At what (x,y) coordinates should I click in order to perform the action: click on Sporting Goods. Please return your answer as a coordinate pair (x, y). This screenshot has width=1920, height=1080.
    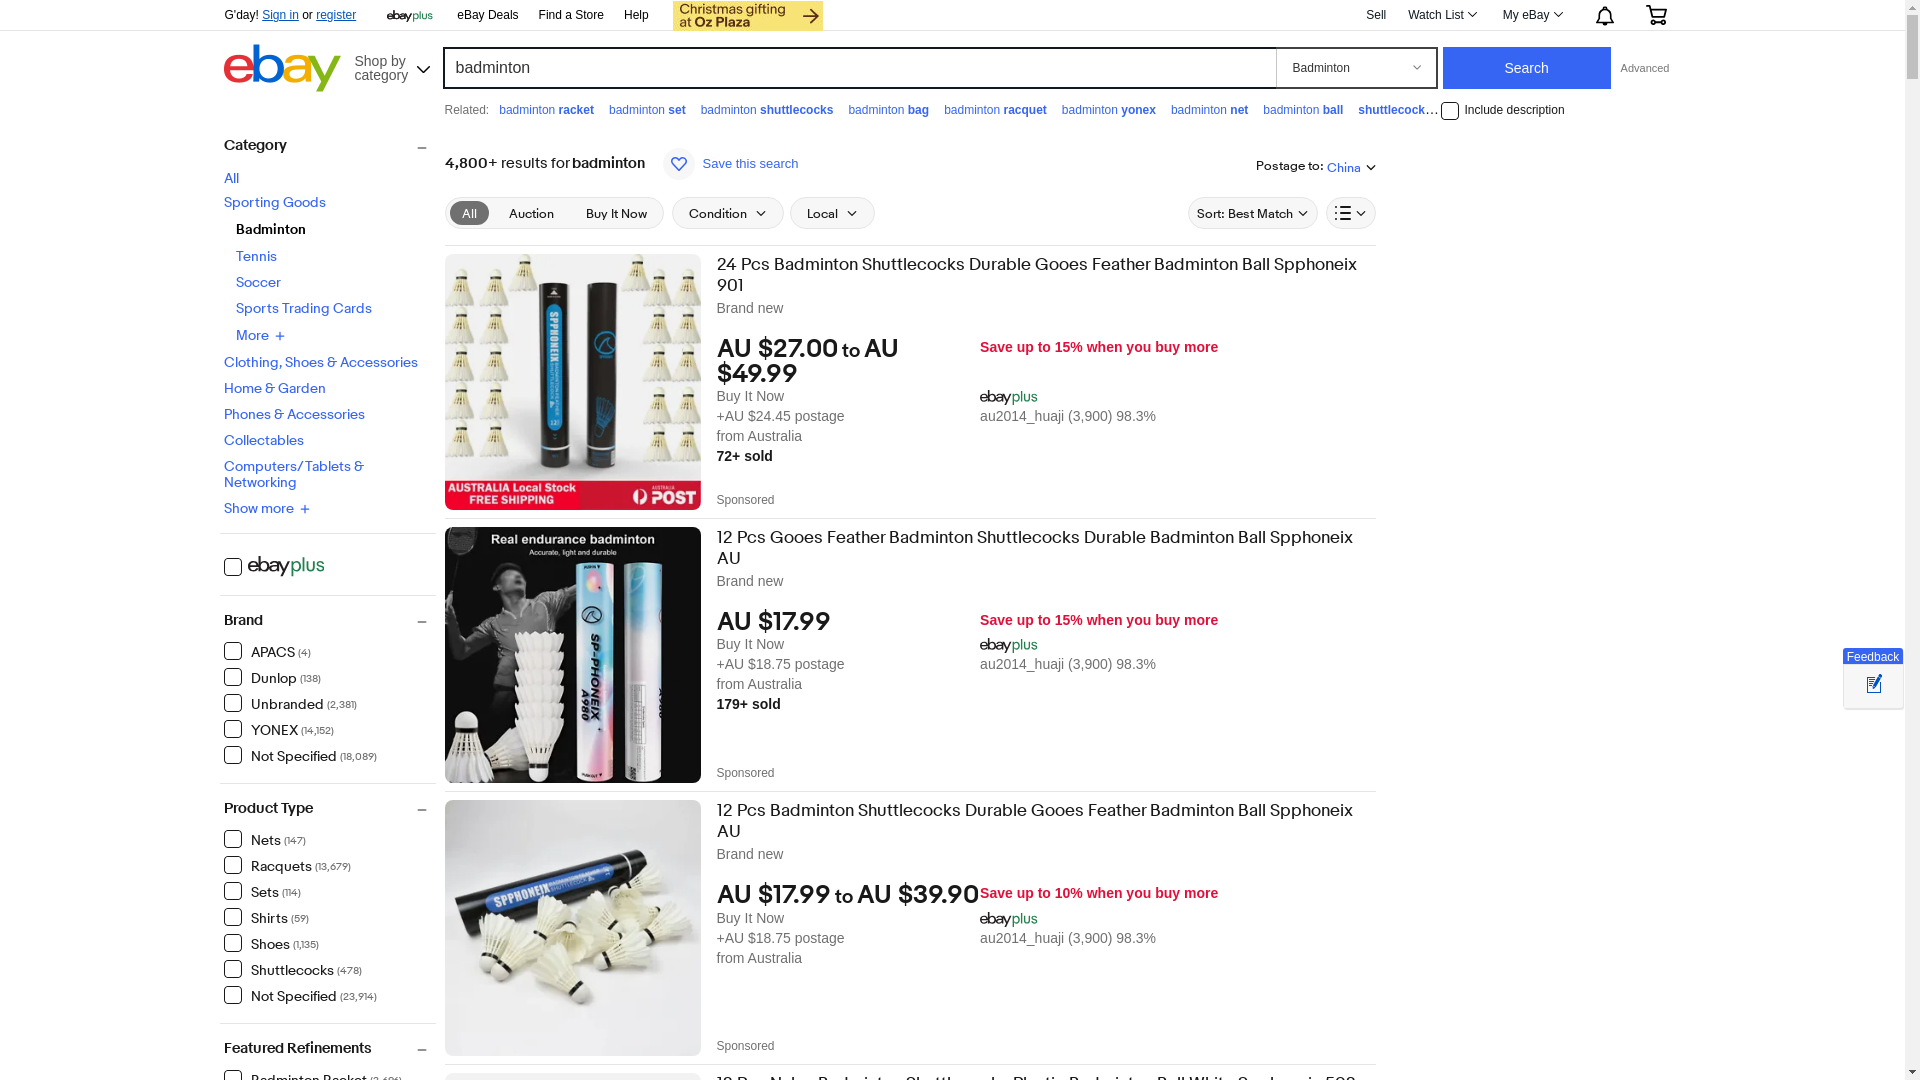
    Looking at the image, I should click on (275, 202).